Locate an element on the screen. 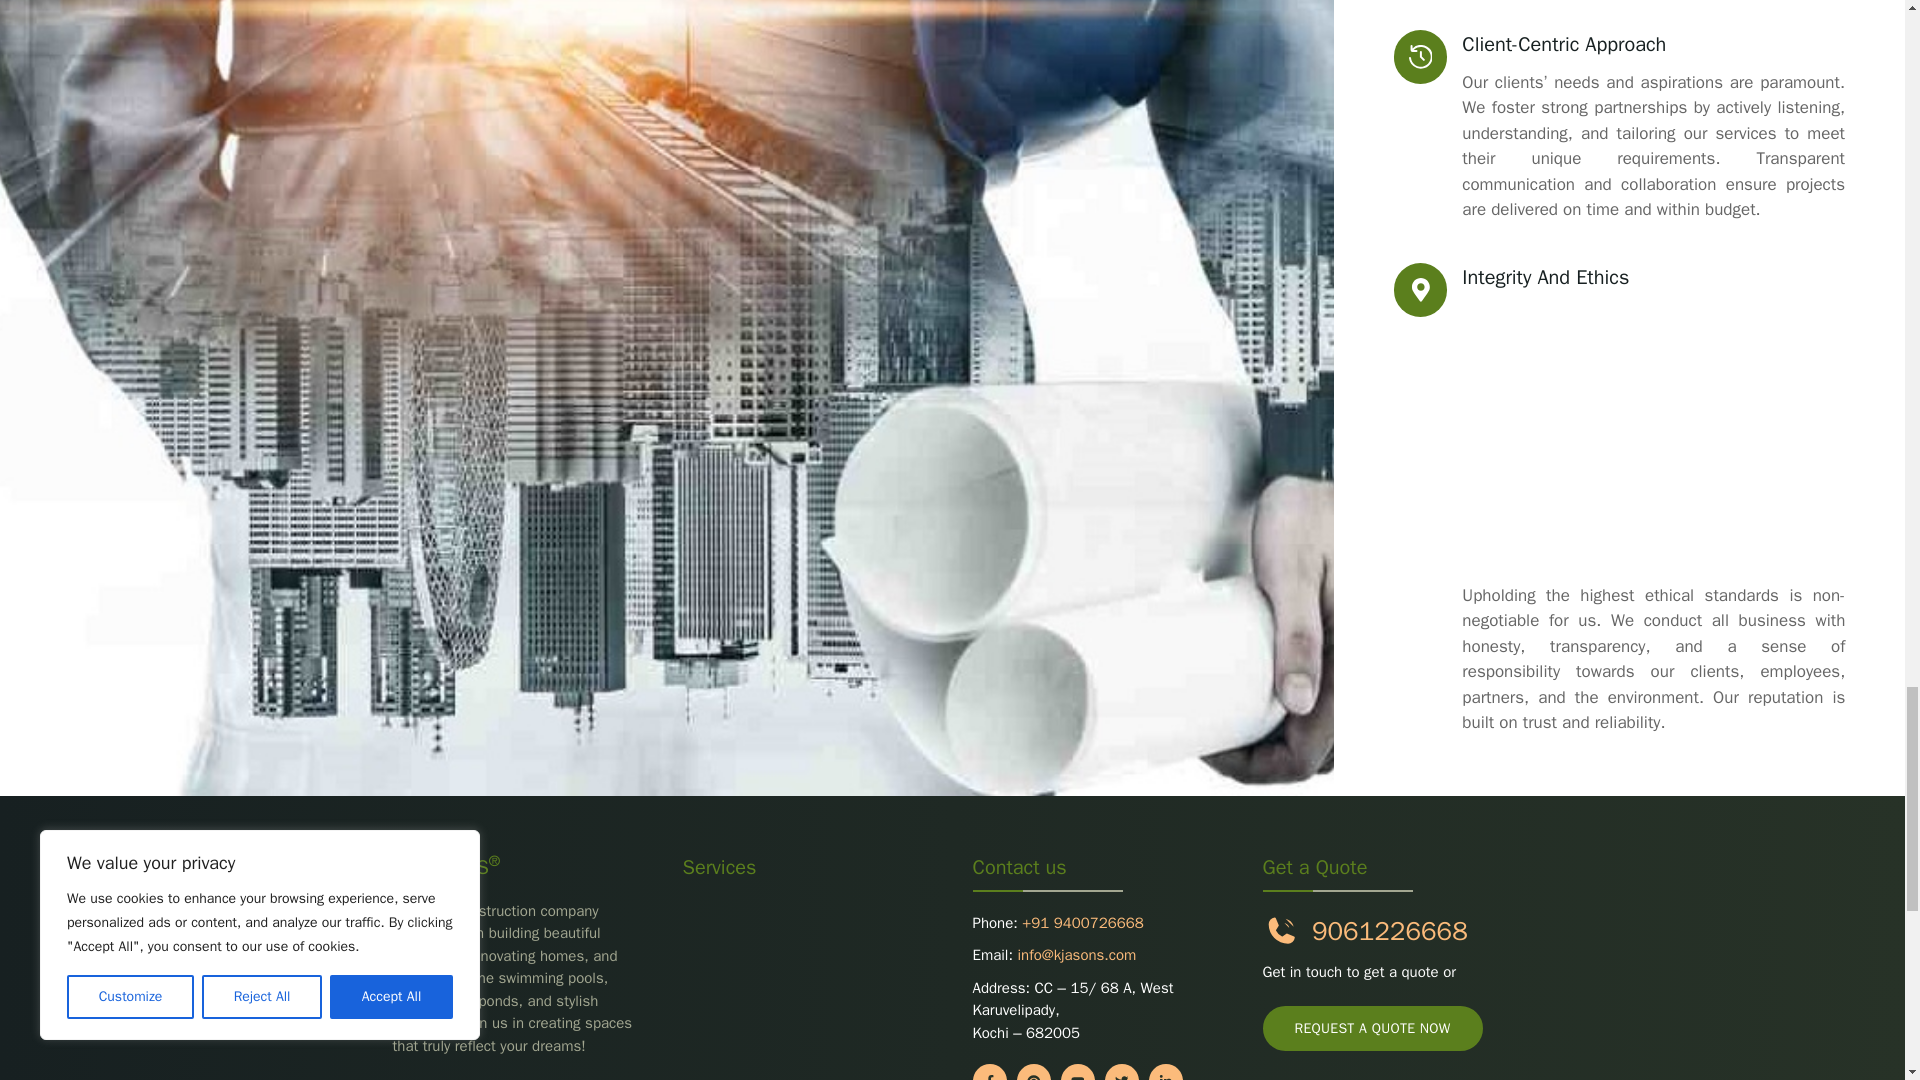  Advertisement is located at coordinates (806, 984).